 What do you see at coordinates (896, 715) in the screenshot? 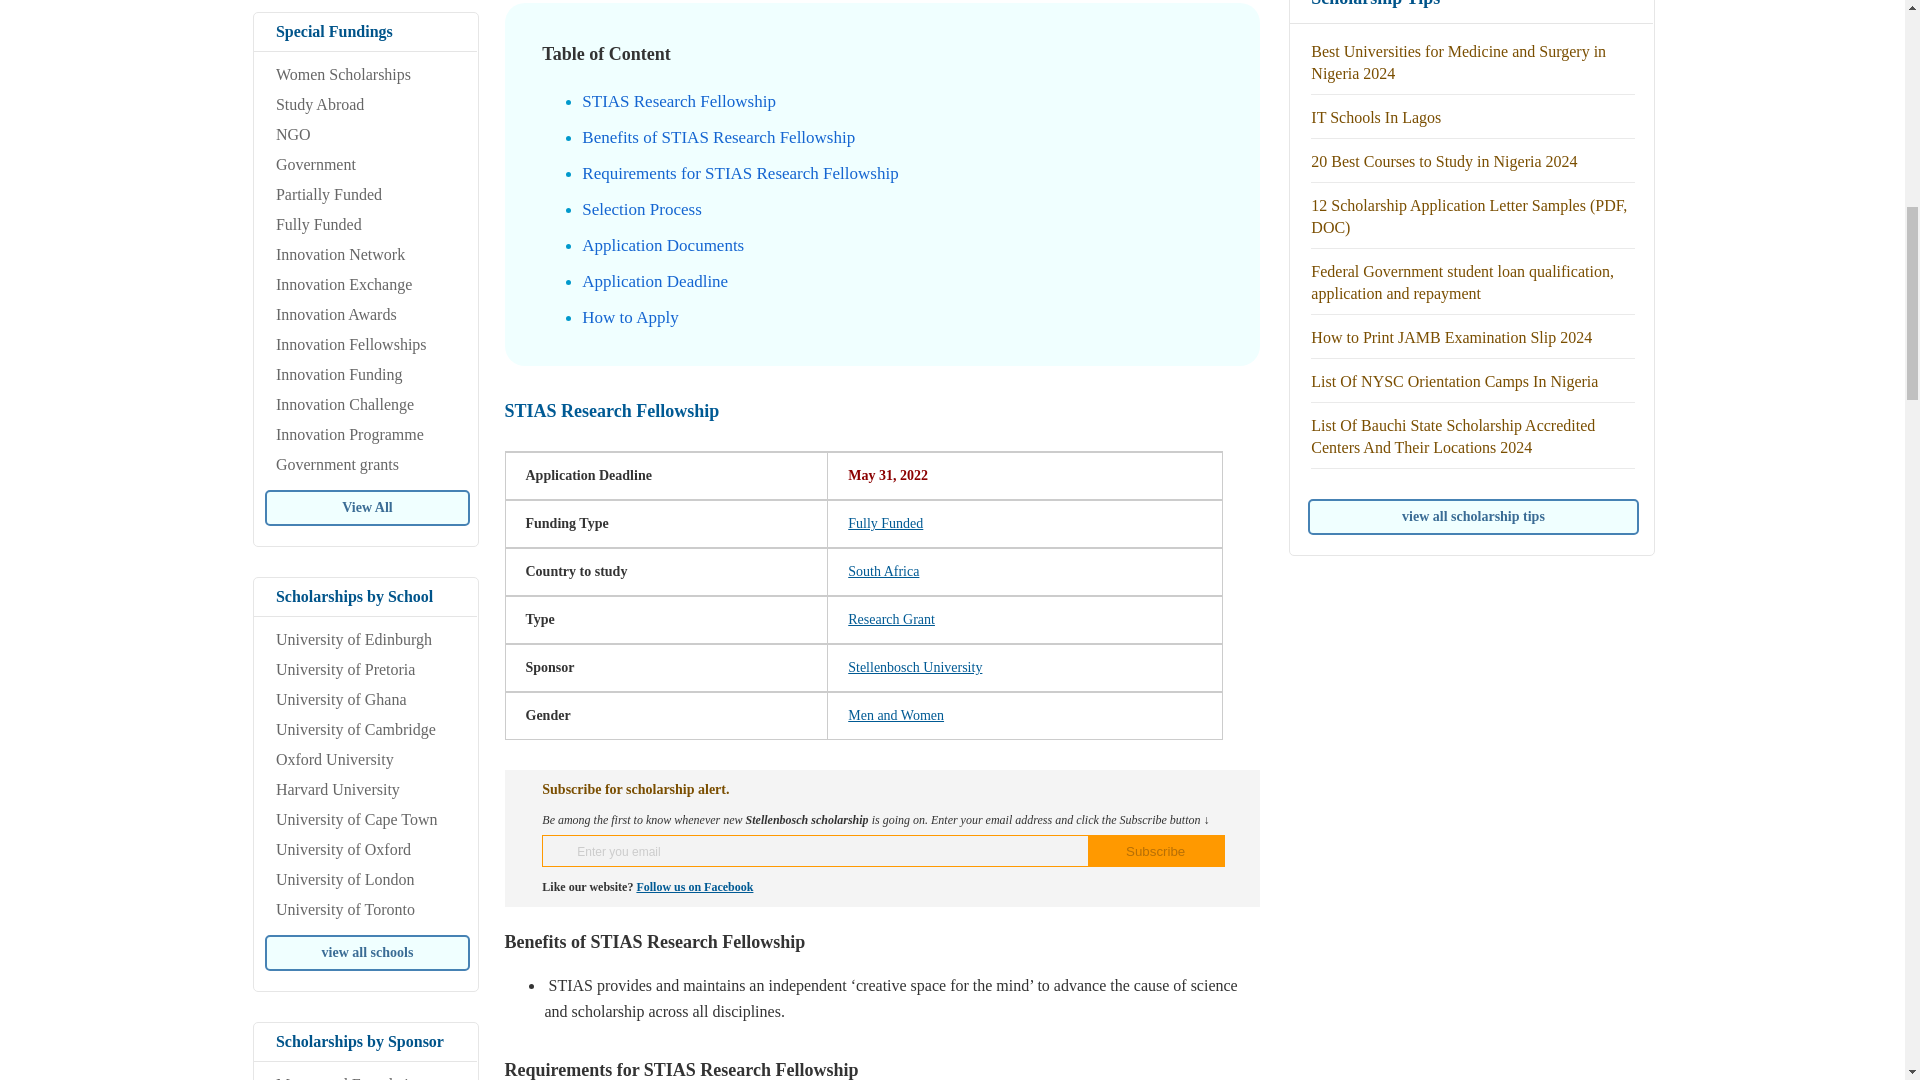
I see `Men and Women` at bounding box center [896, 715].